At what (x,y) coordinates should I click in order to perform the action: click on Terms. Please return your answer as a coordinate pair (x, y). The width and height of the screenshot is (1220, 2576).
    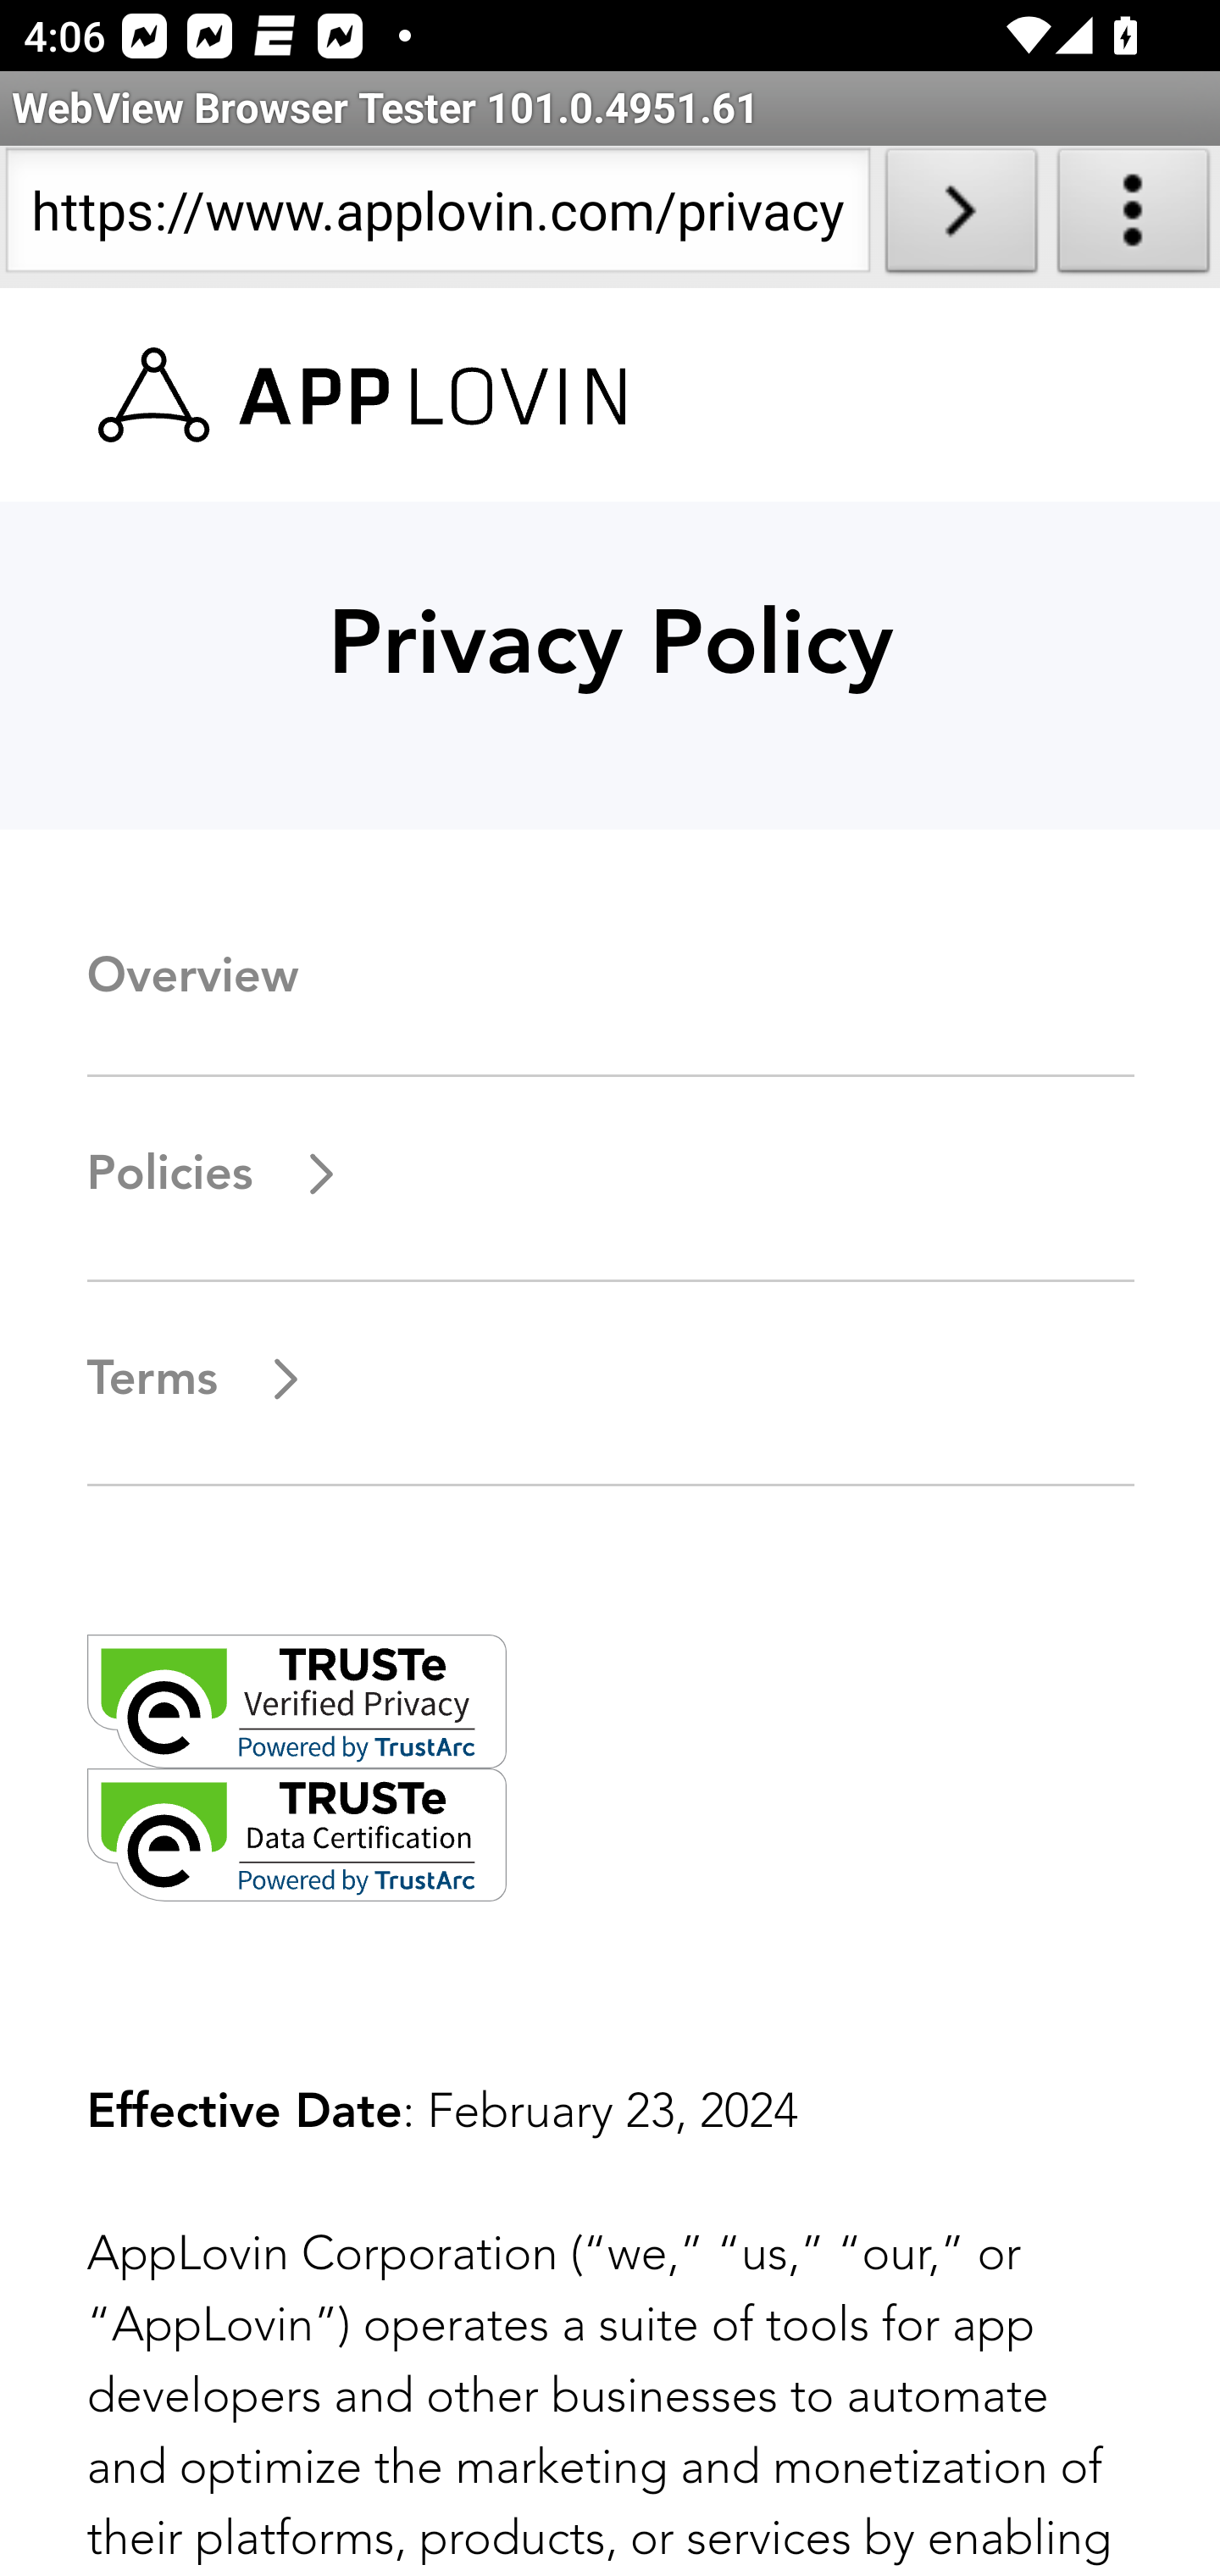
    Looking at the image, I should click on (197, 1380).